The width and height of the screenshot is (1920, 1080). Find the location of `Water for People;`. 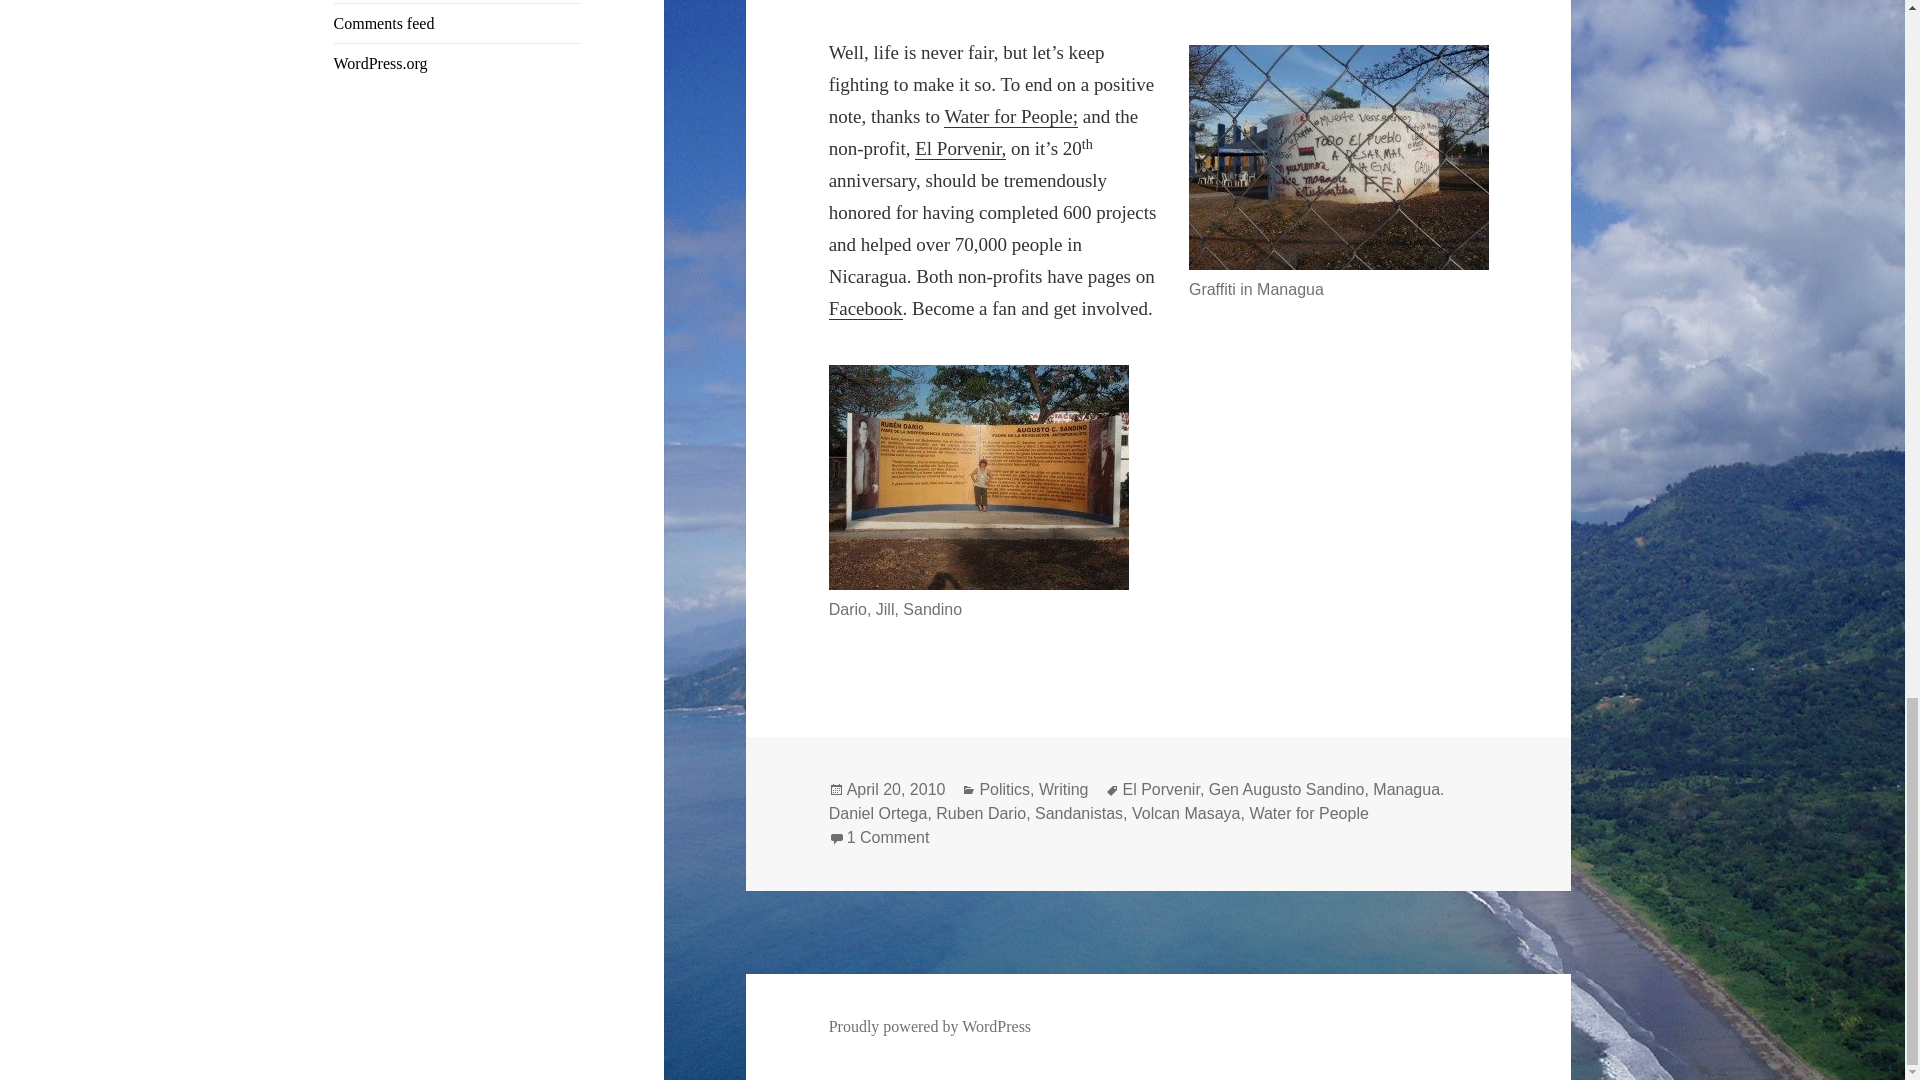

Water for People; is located at coordinates (1010, 116).